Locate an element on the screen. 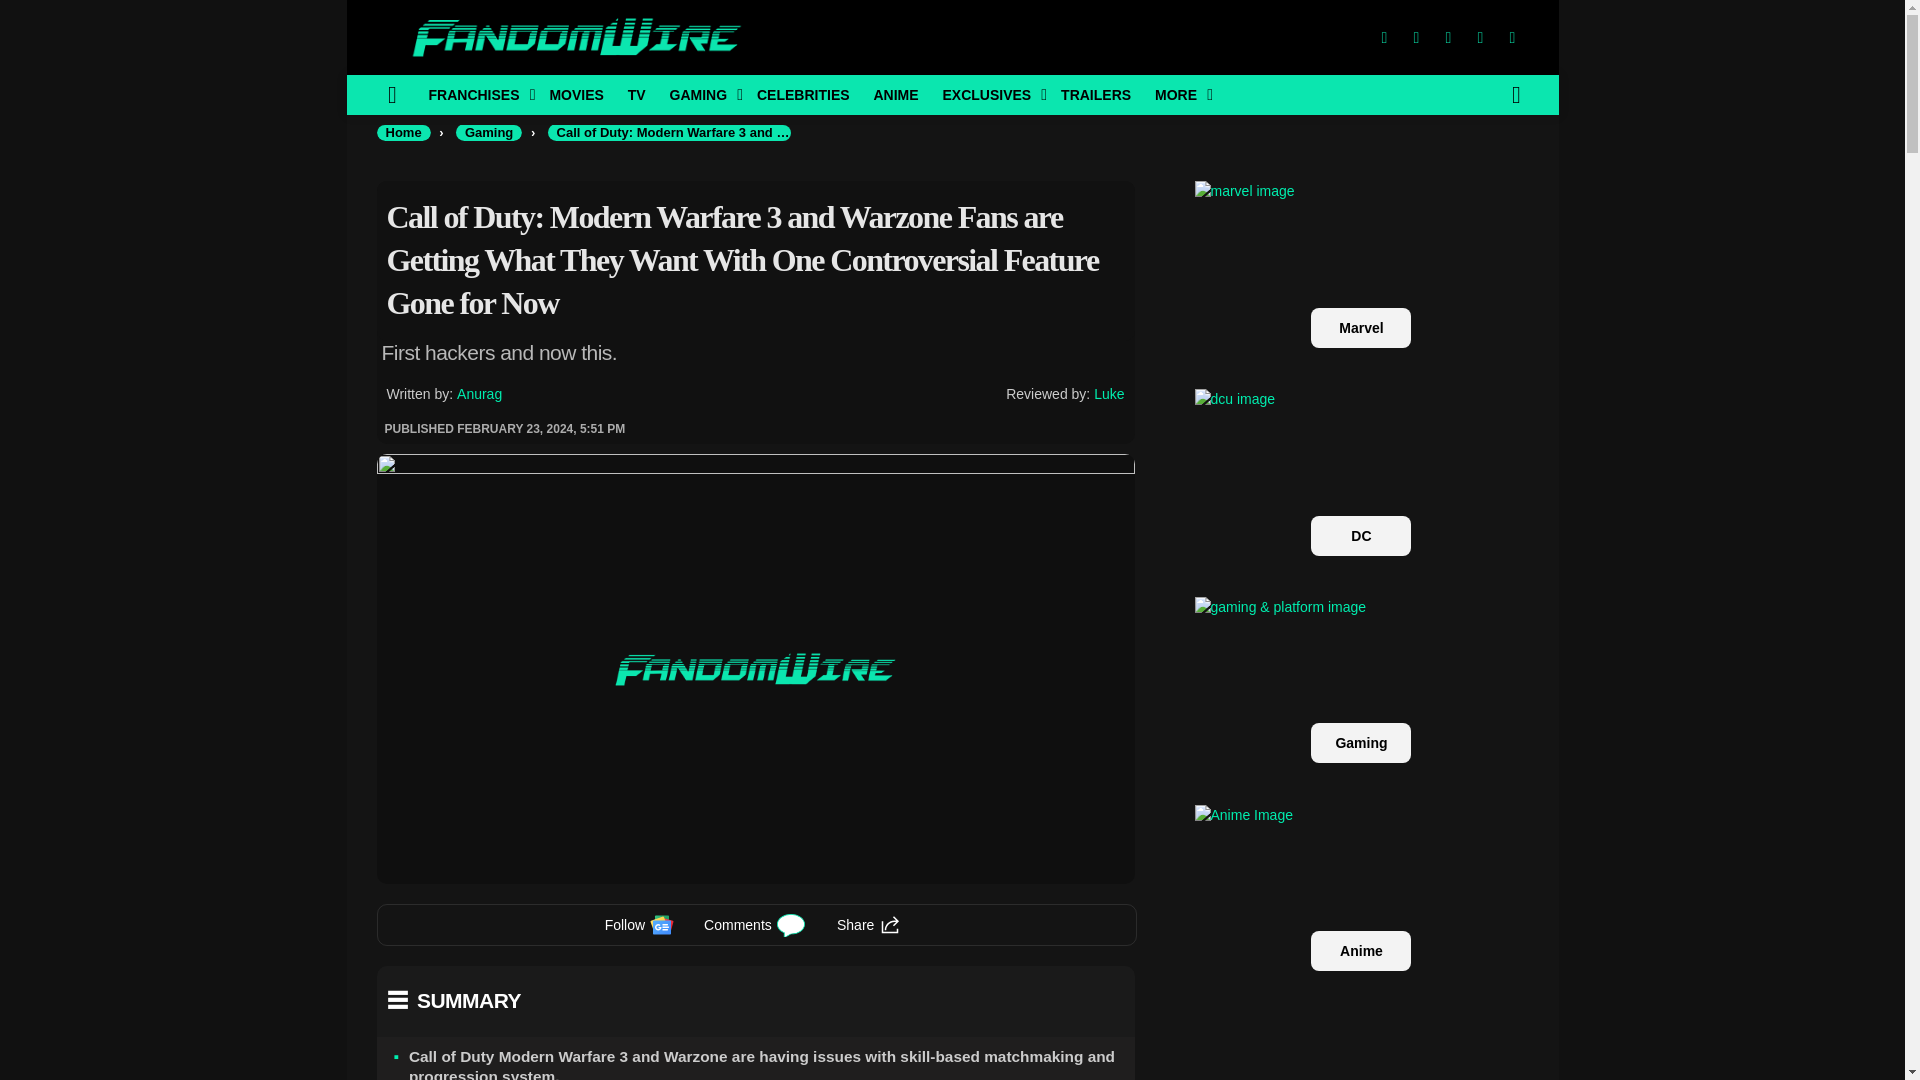 This screenshot has height=1080, width=1920. CELEBRITIES is located at coordinates (803, 94).